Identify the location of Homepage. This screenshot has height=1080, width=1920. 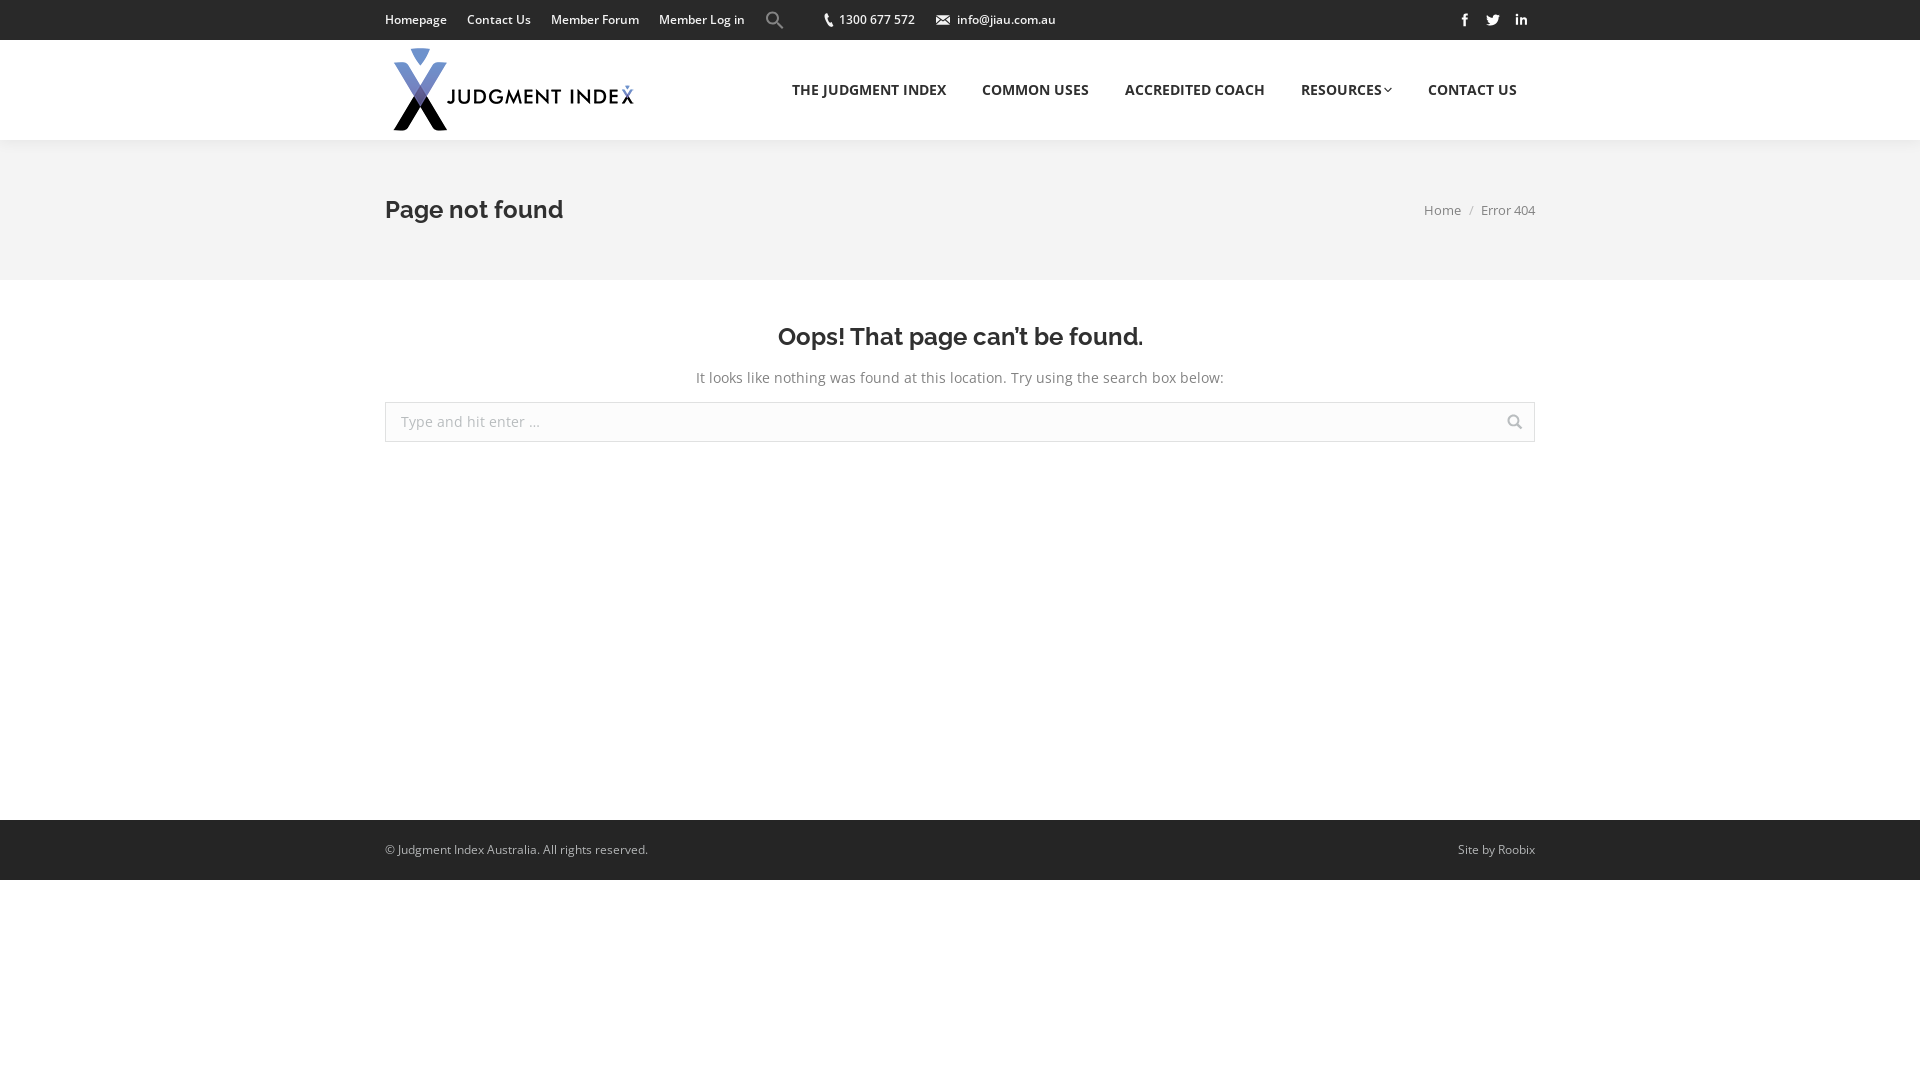
(416, 20).